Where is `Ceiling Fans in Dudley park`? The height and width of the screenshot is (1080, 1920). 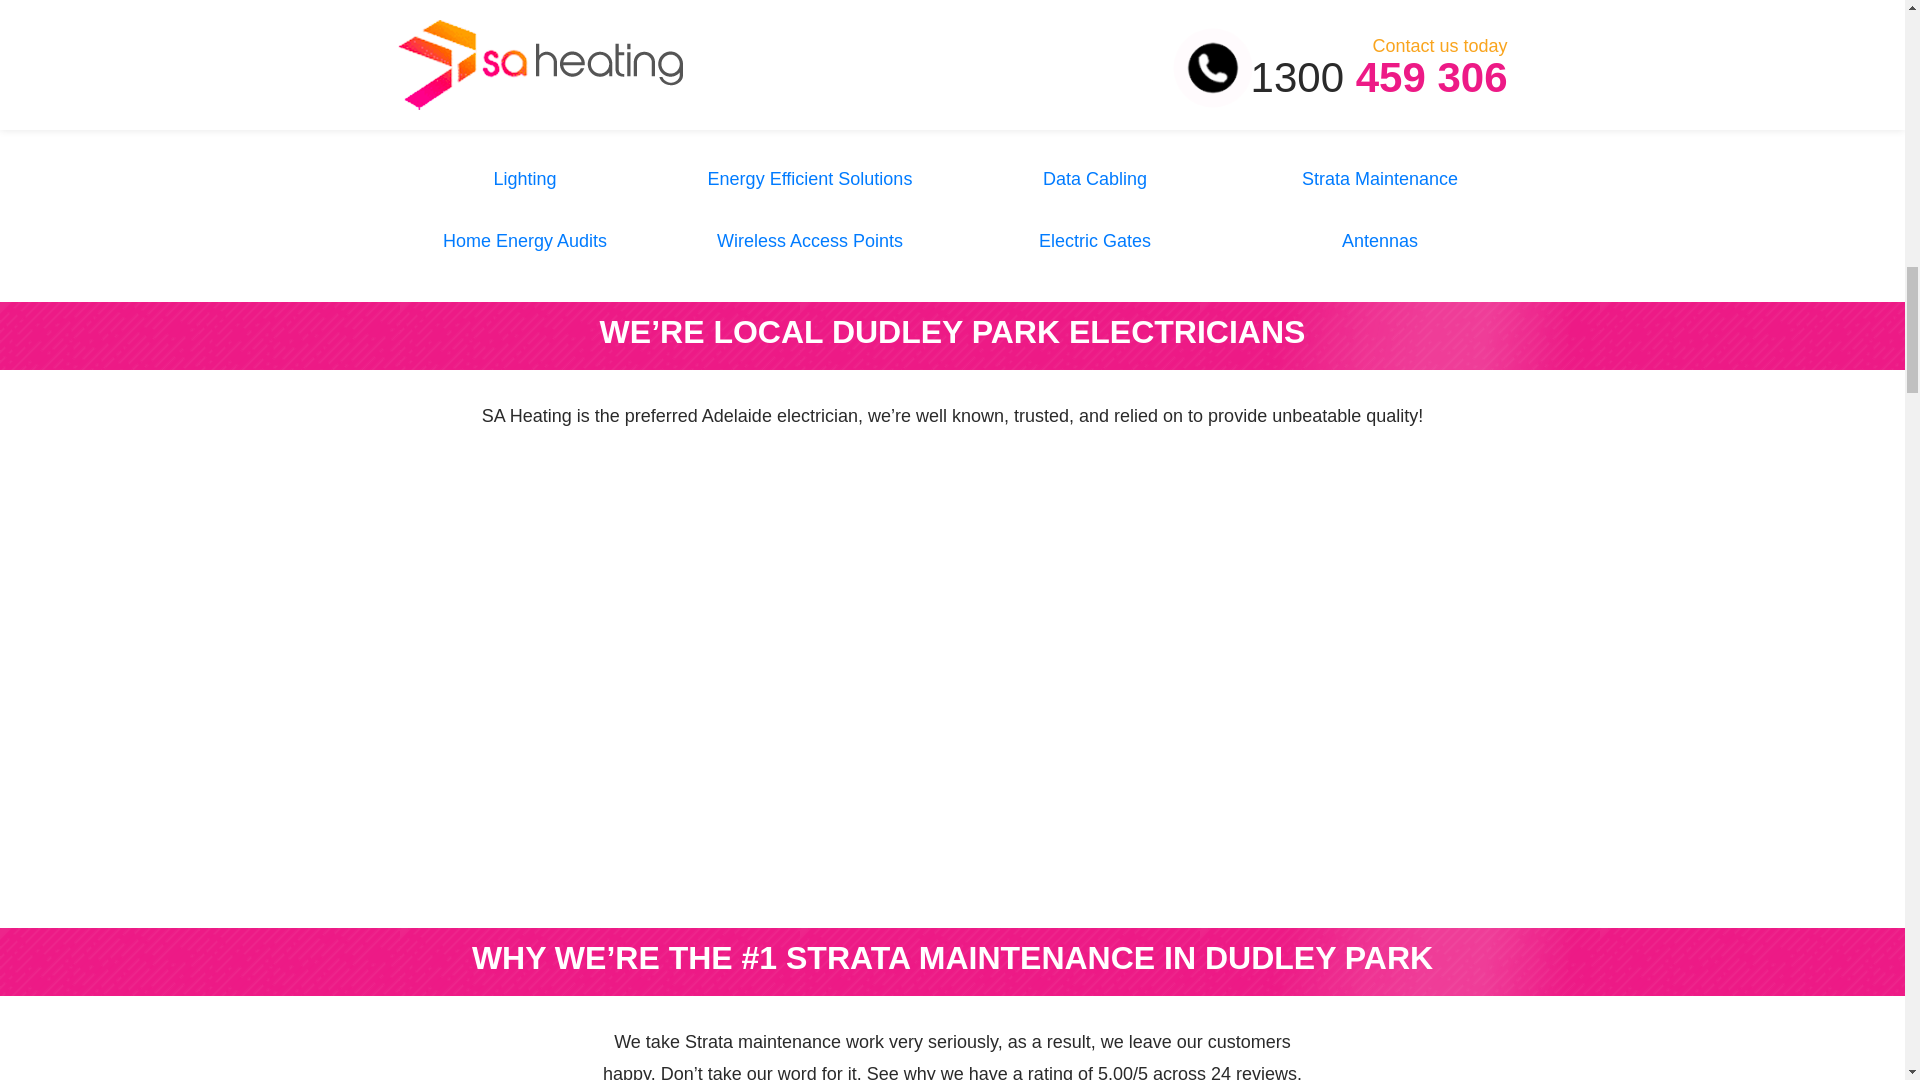 Ceiling Fans in Dudley park is located at coordinates (1094, 54).